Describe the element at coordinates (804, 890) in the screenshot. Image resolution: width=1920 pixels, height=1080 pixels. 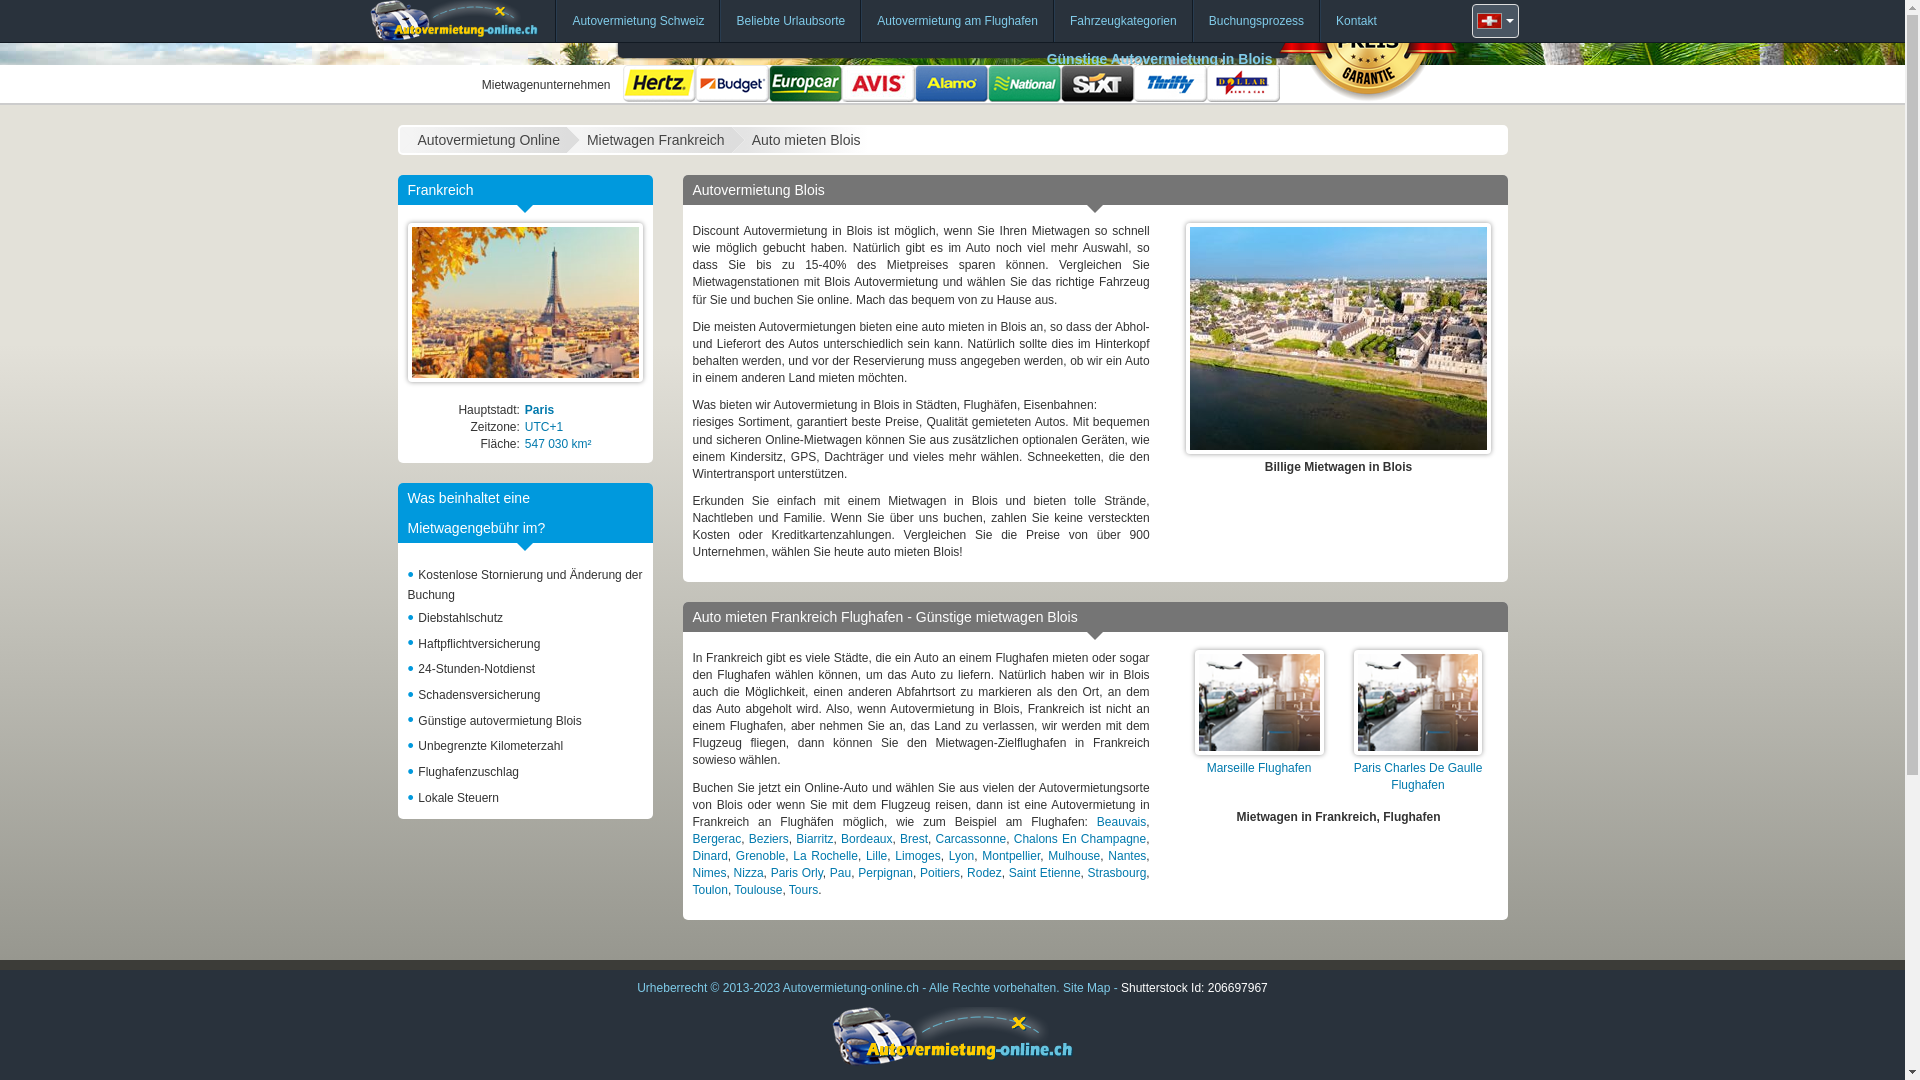
I see `Tours` at that location.